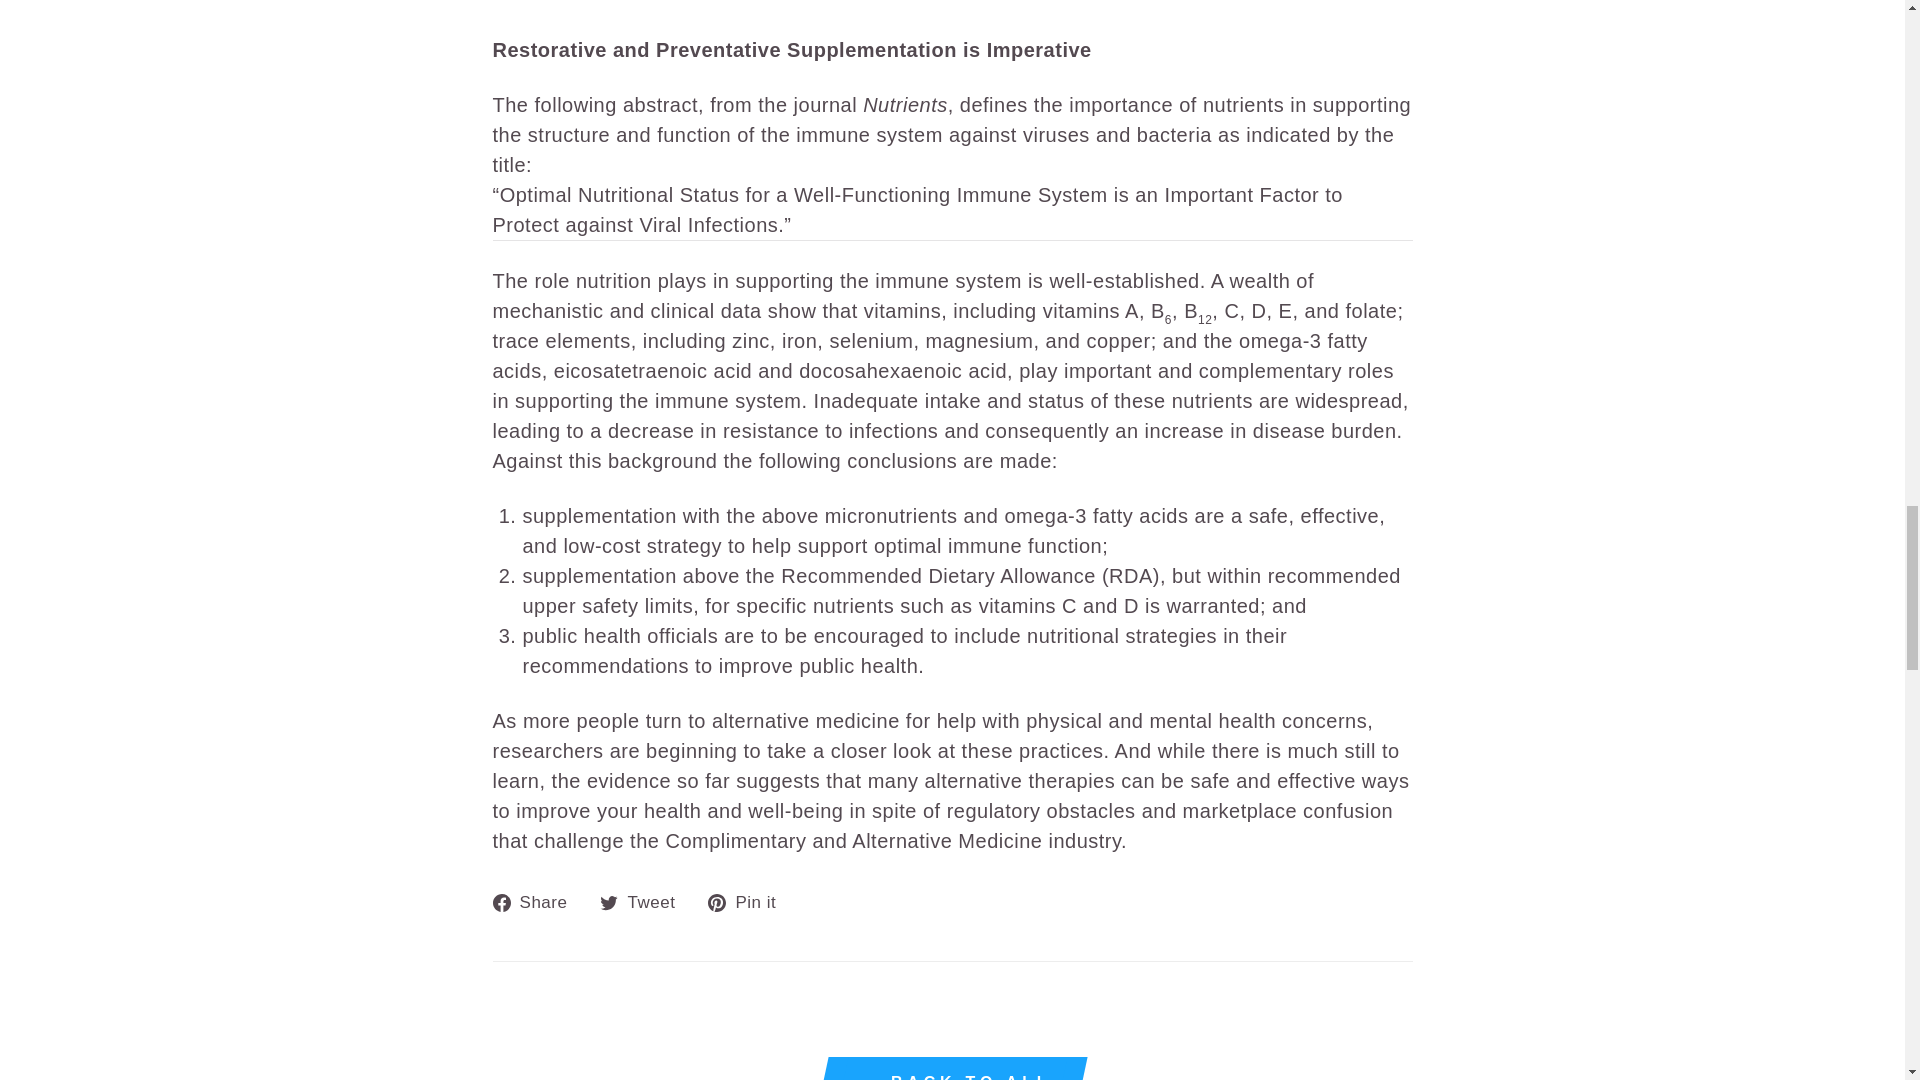 The image size is (1920, 1080). What do you see at coordinates (750, 900) in the screenshot?
I see `Pin on Pinterest` at bounding box center [750, 900].